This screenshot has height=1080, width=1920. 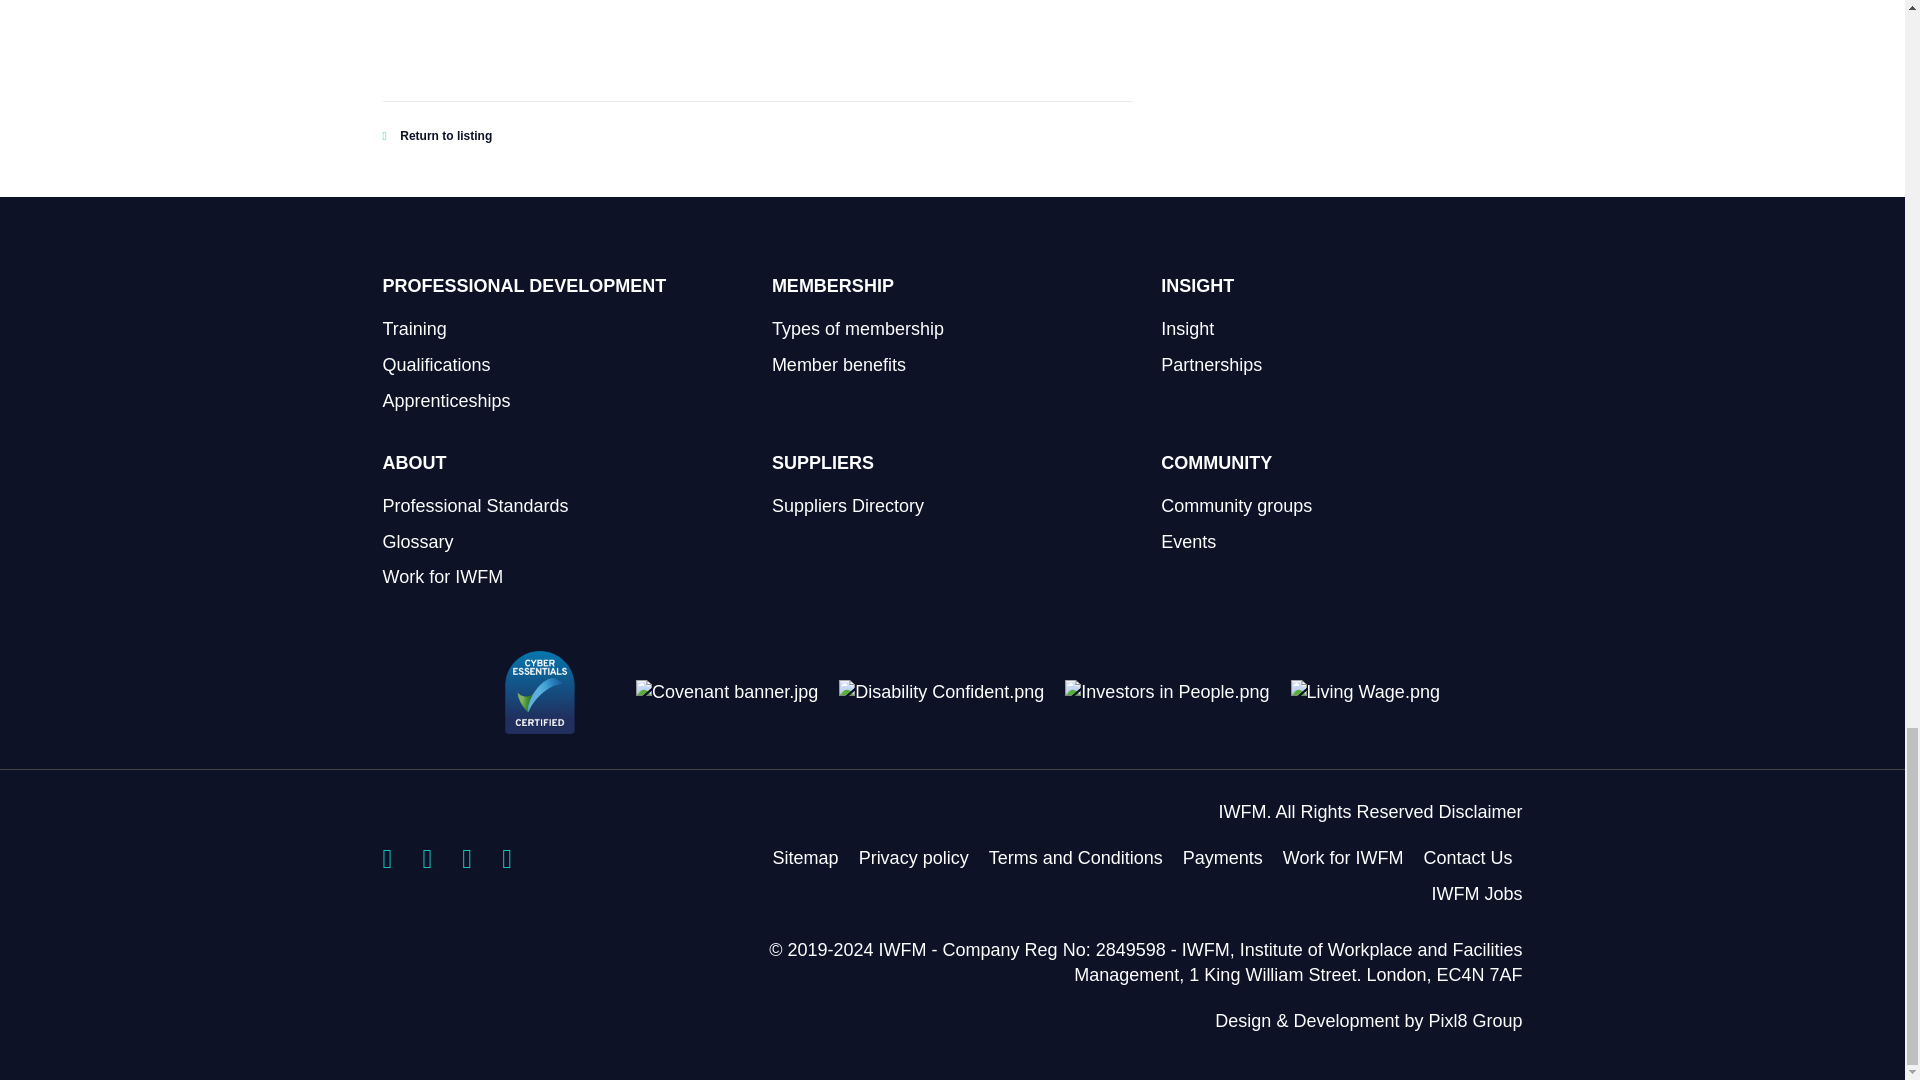 I want to click on Professional Standards, so click(x=475, y=506).